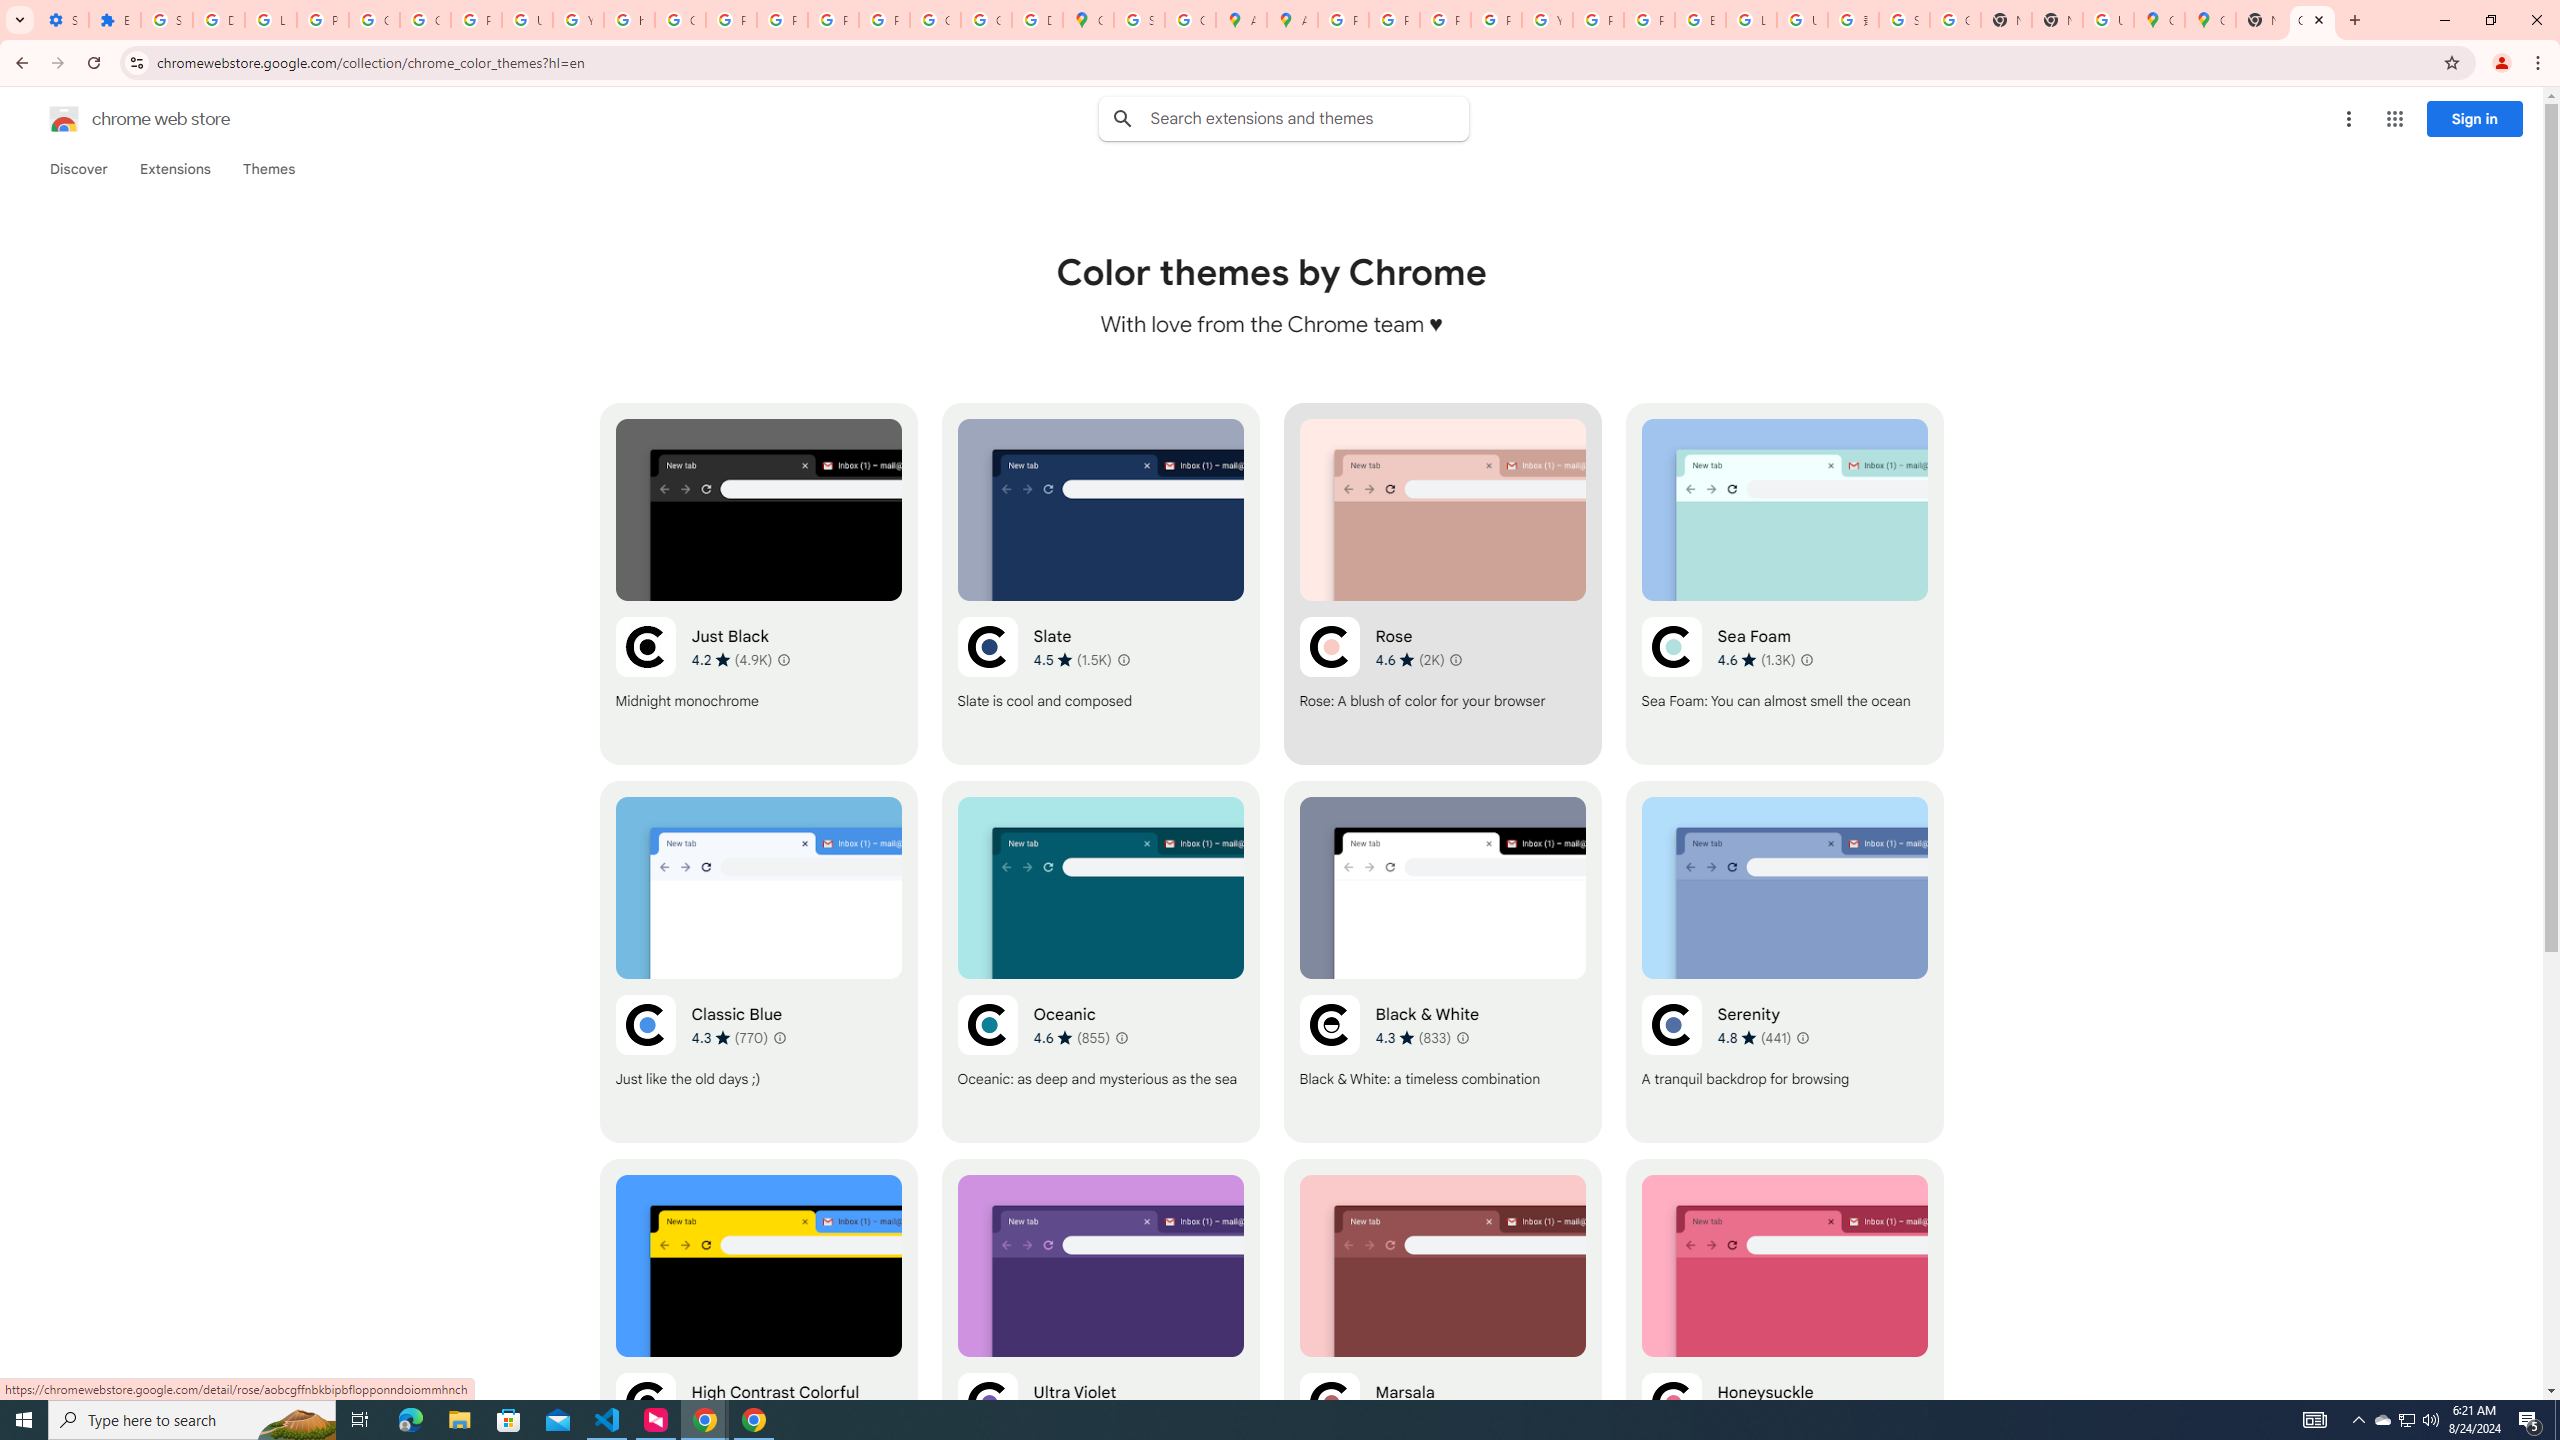 This screenshot has height=1440, width=2560. I want to click on Honeysuckle, so click(1784, 1340).